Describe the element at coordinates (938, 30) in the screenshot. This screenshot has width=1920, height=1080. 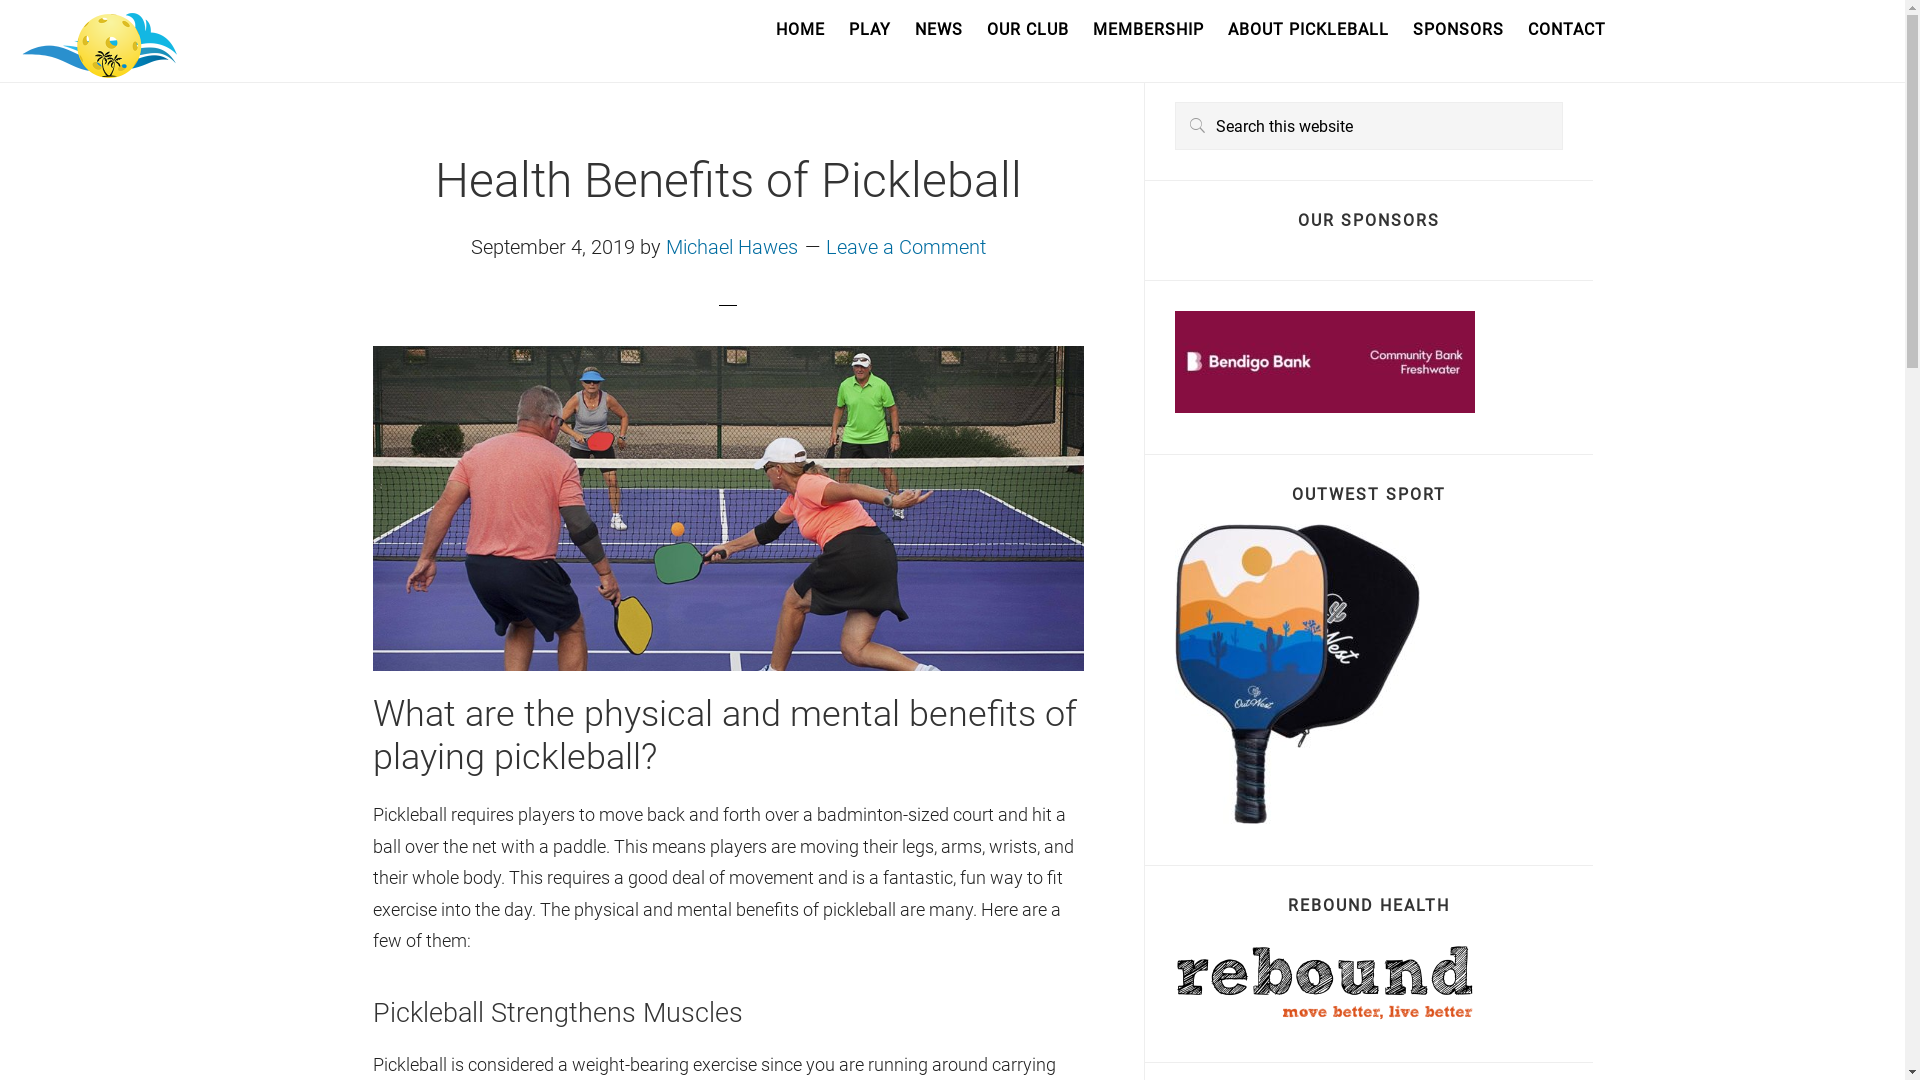
I see `NEWS` at that location.